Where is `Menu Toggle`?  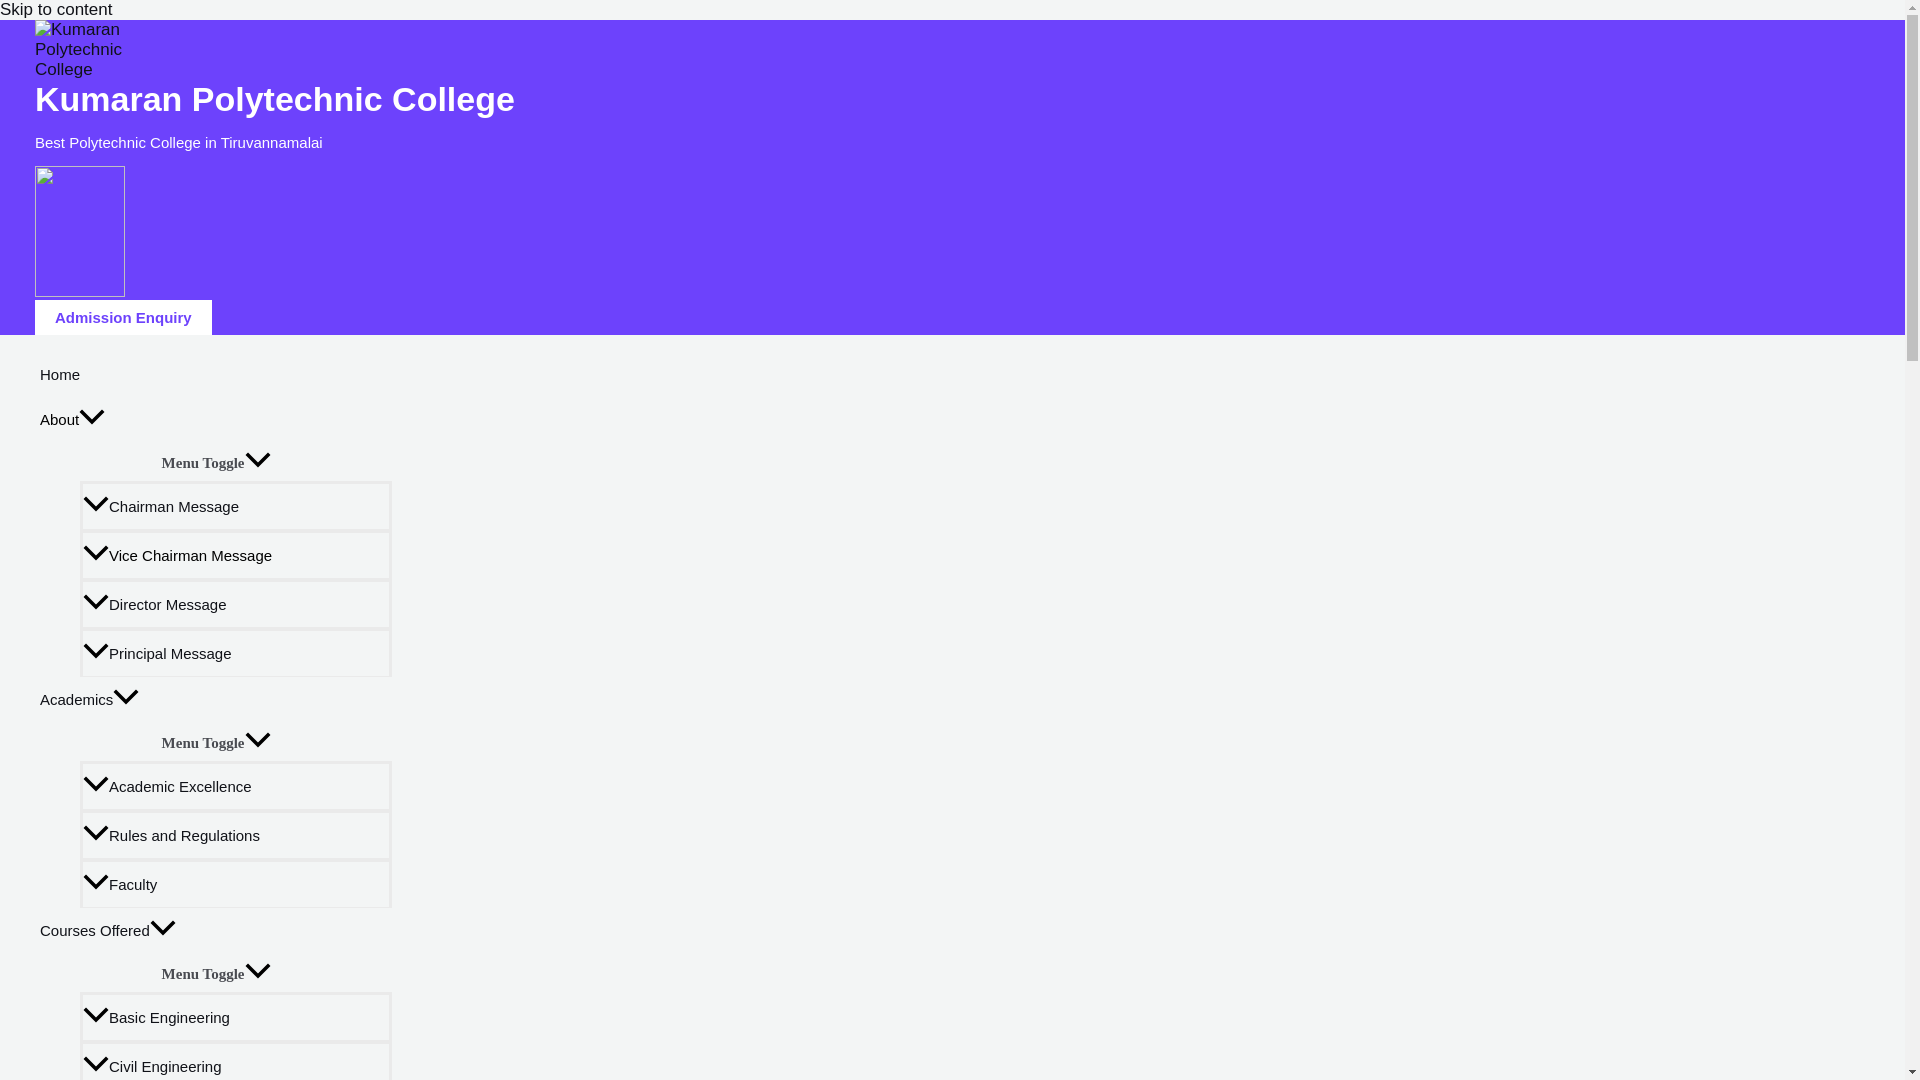
Menu Toggle is located at coordinates (216, 742).